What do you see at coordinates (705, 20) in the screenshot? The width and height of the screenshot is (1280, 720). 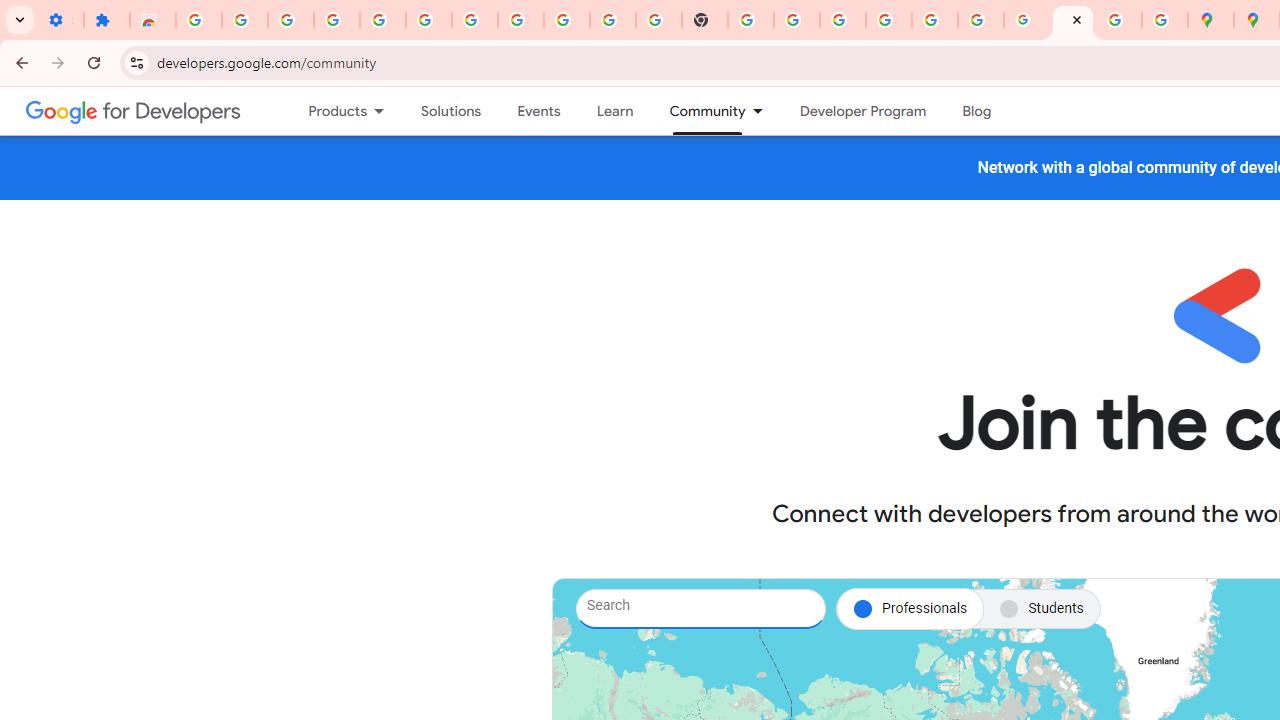 I see `New Tab` at bounding box center [705, 20].